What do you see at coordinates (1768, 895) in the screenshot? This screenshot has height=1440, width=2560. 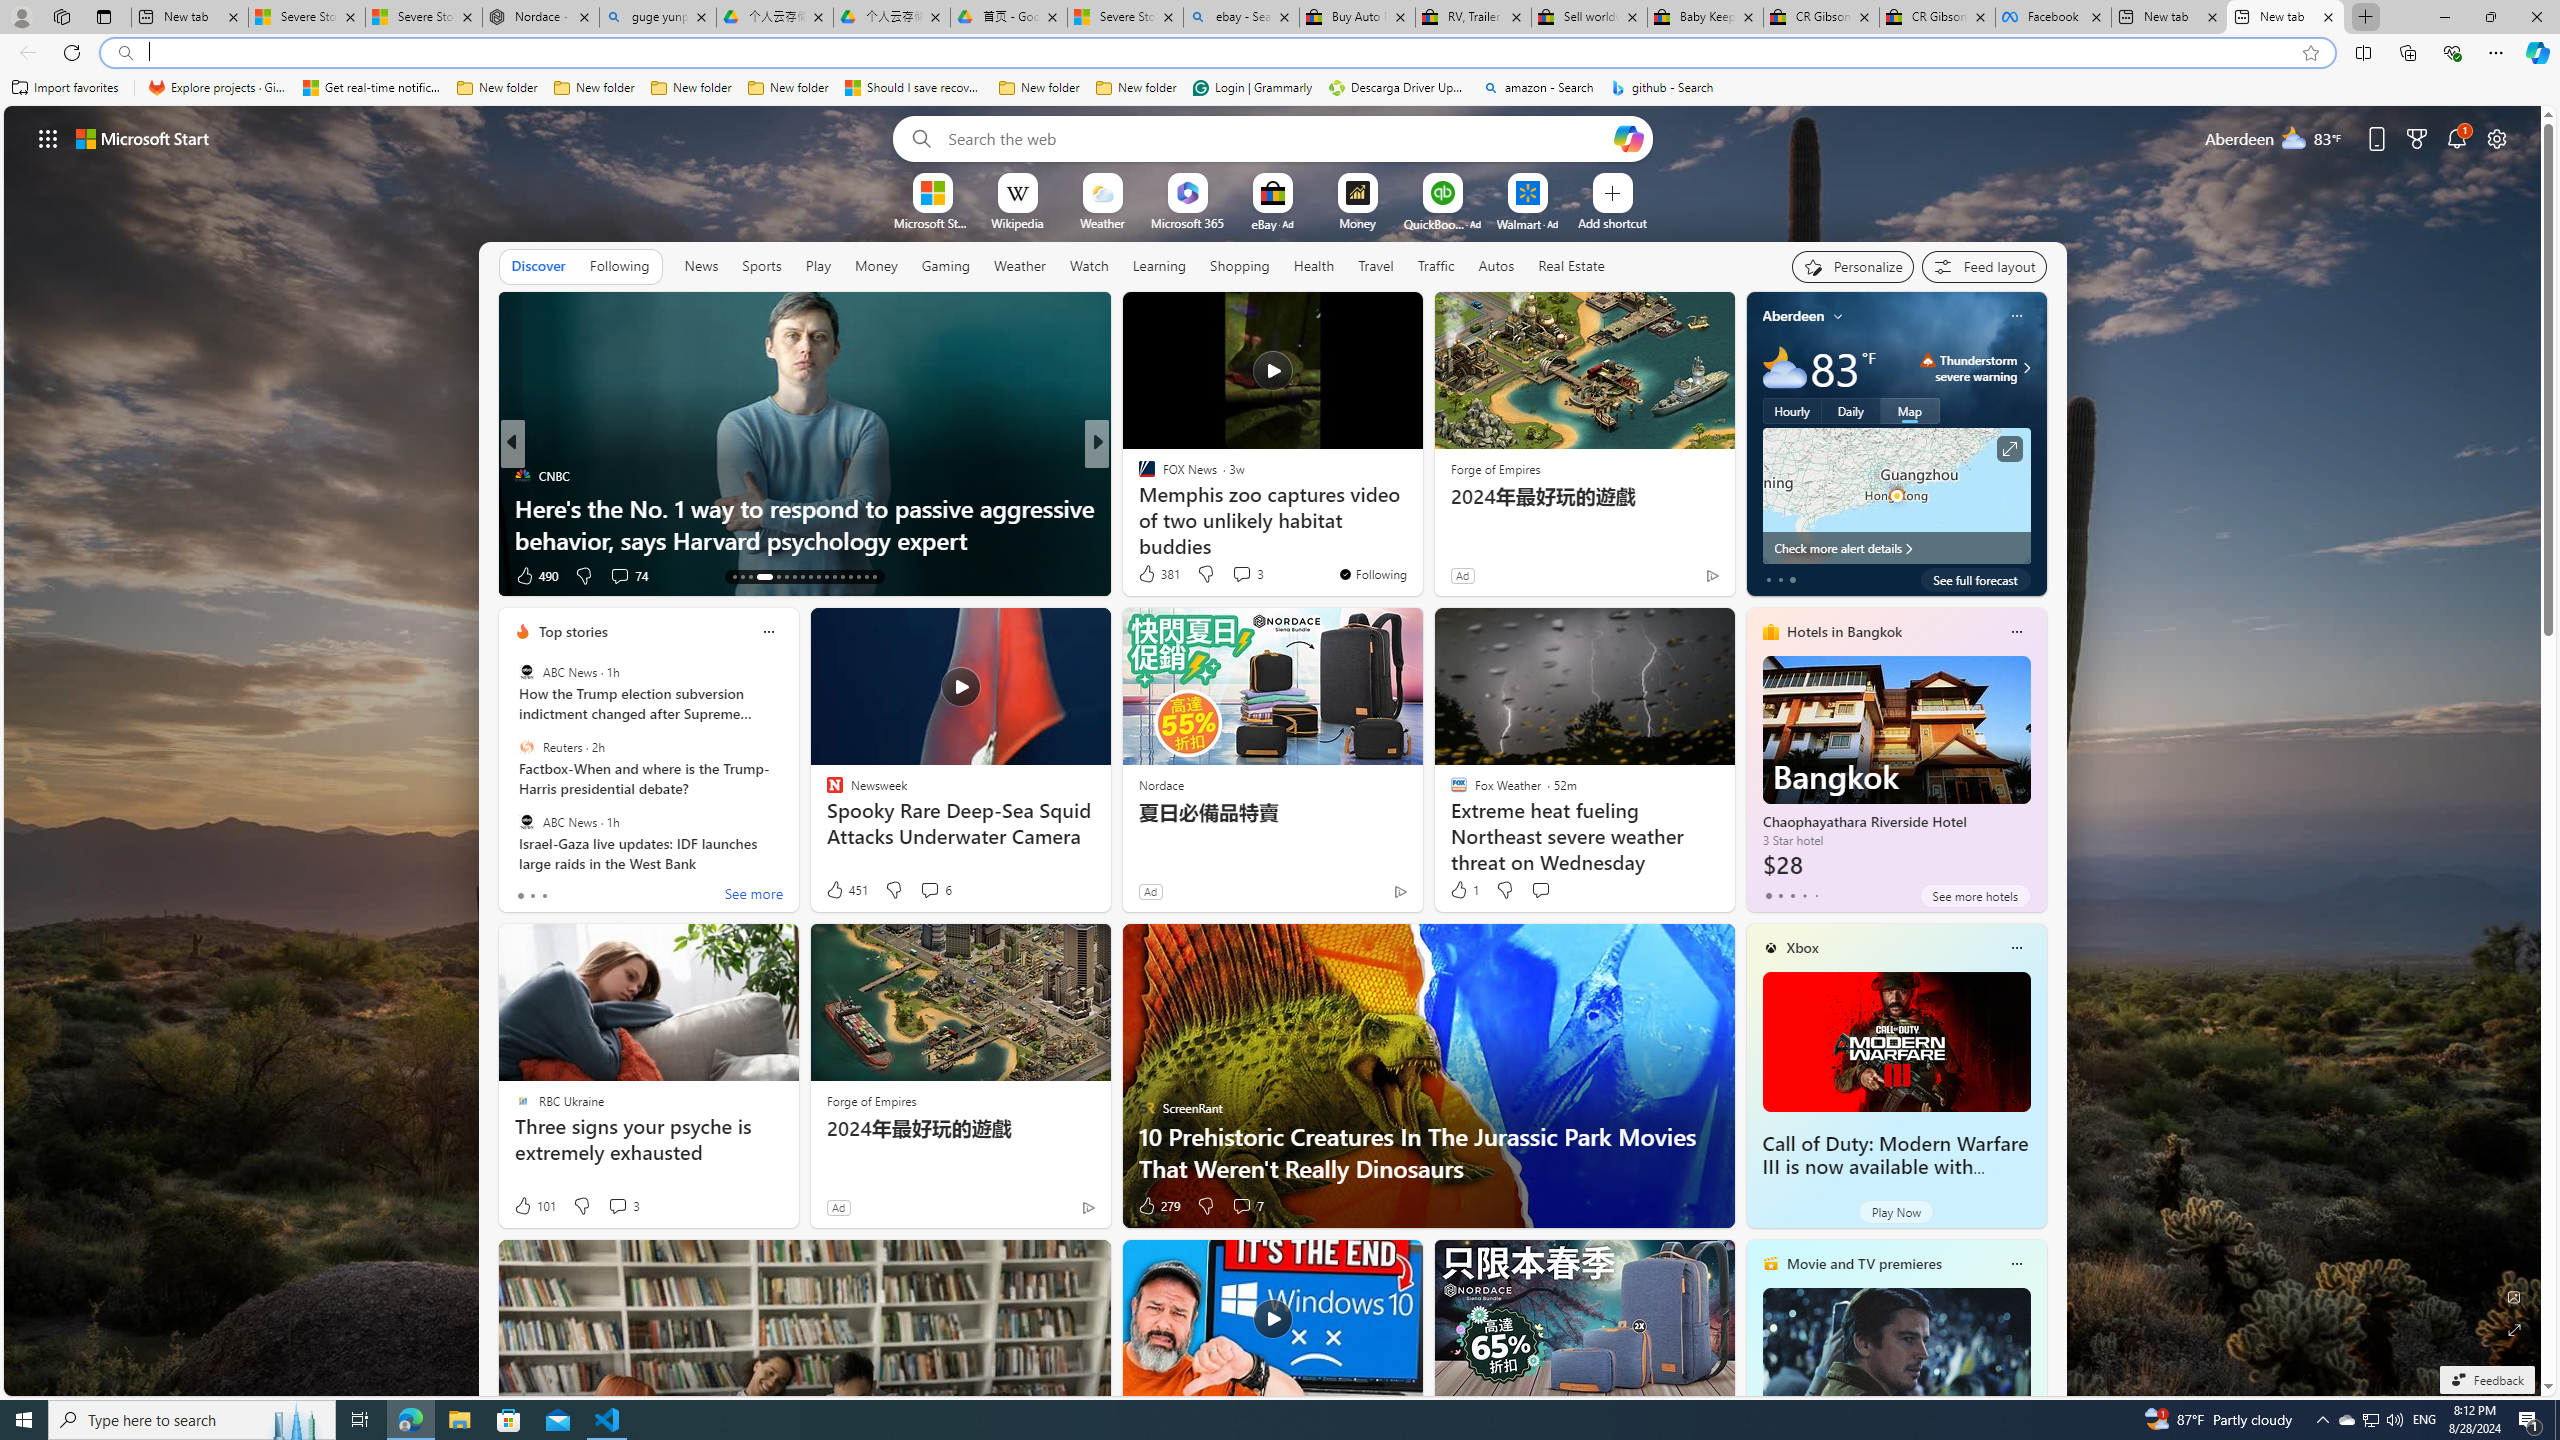 I see `tab-0` at bounding box center [1768, 895].